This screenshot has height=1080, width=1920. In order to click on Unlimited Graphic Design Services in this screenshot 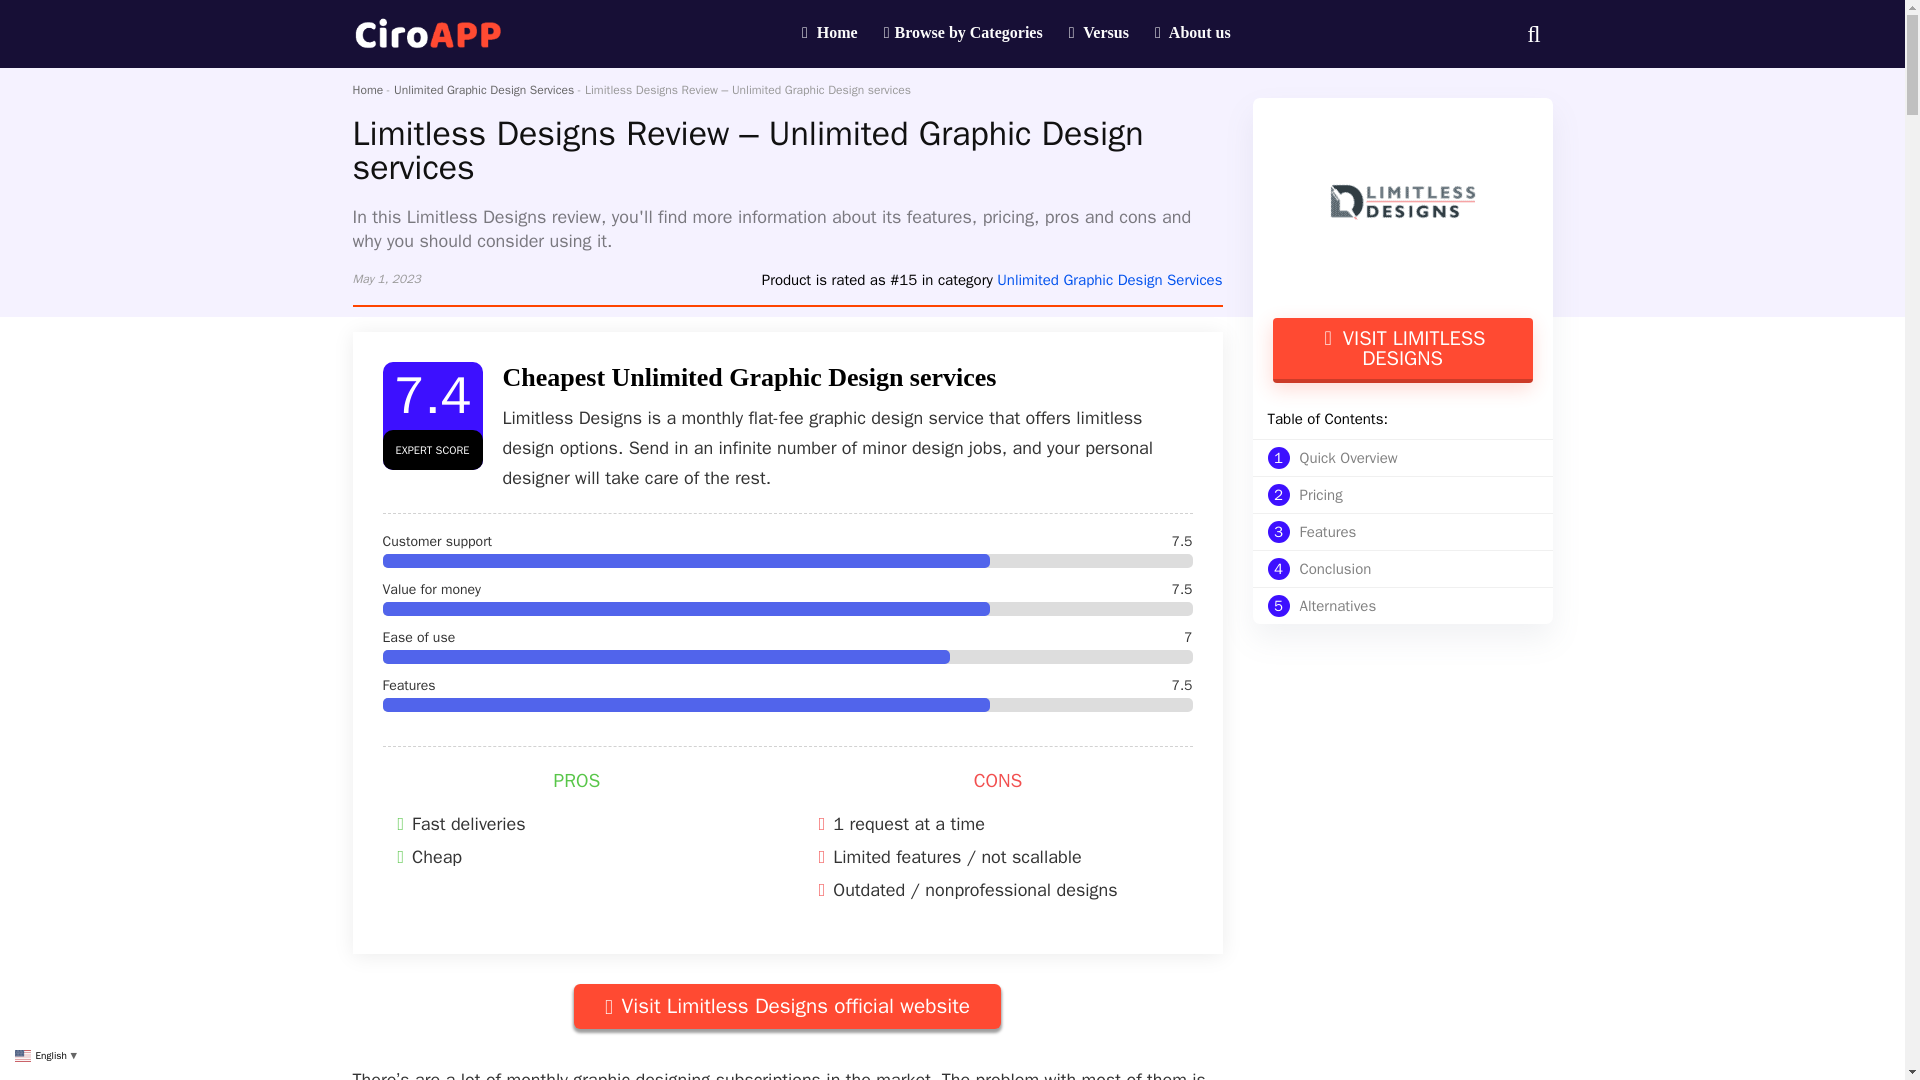, I will do `click(964, 34)`.